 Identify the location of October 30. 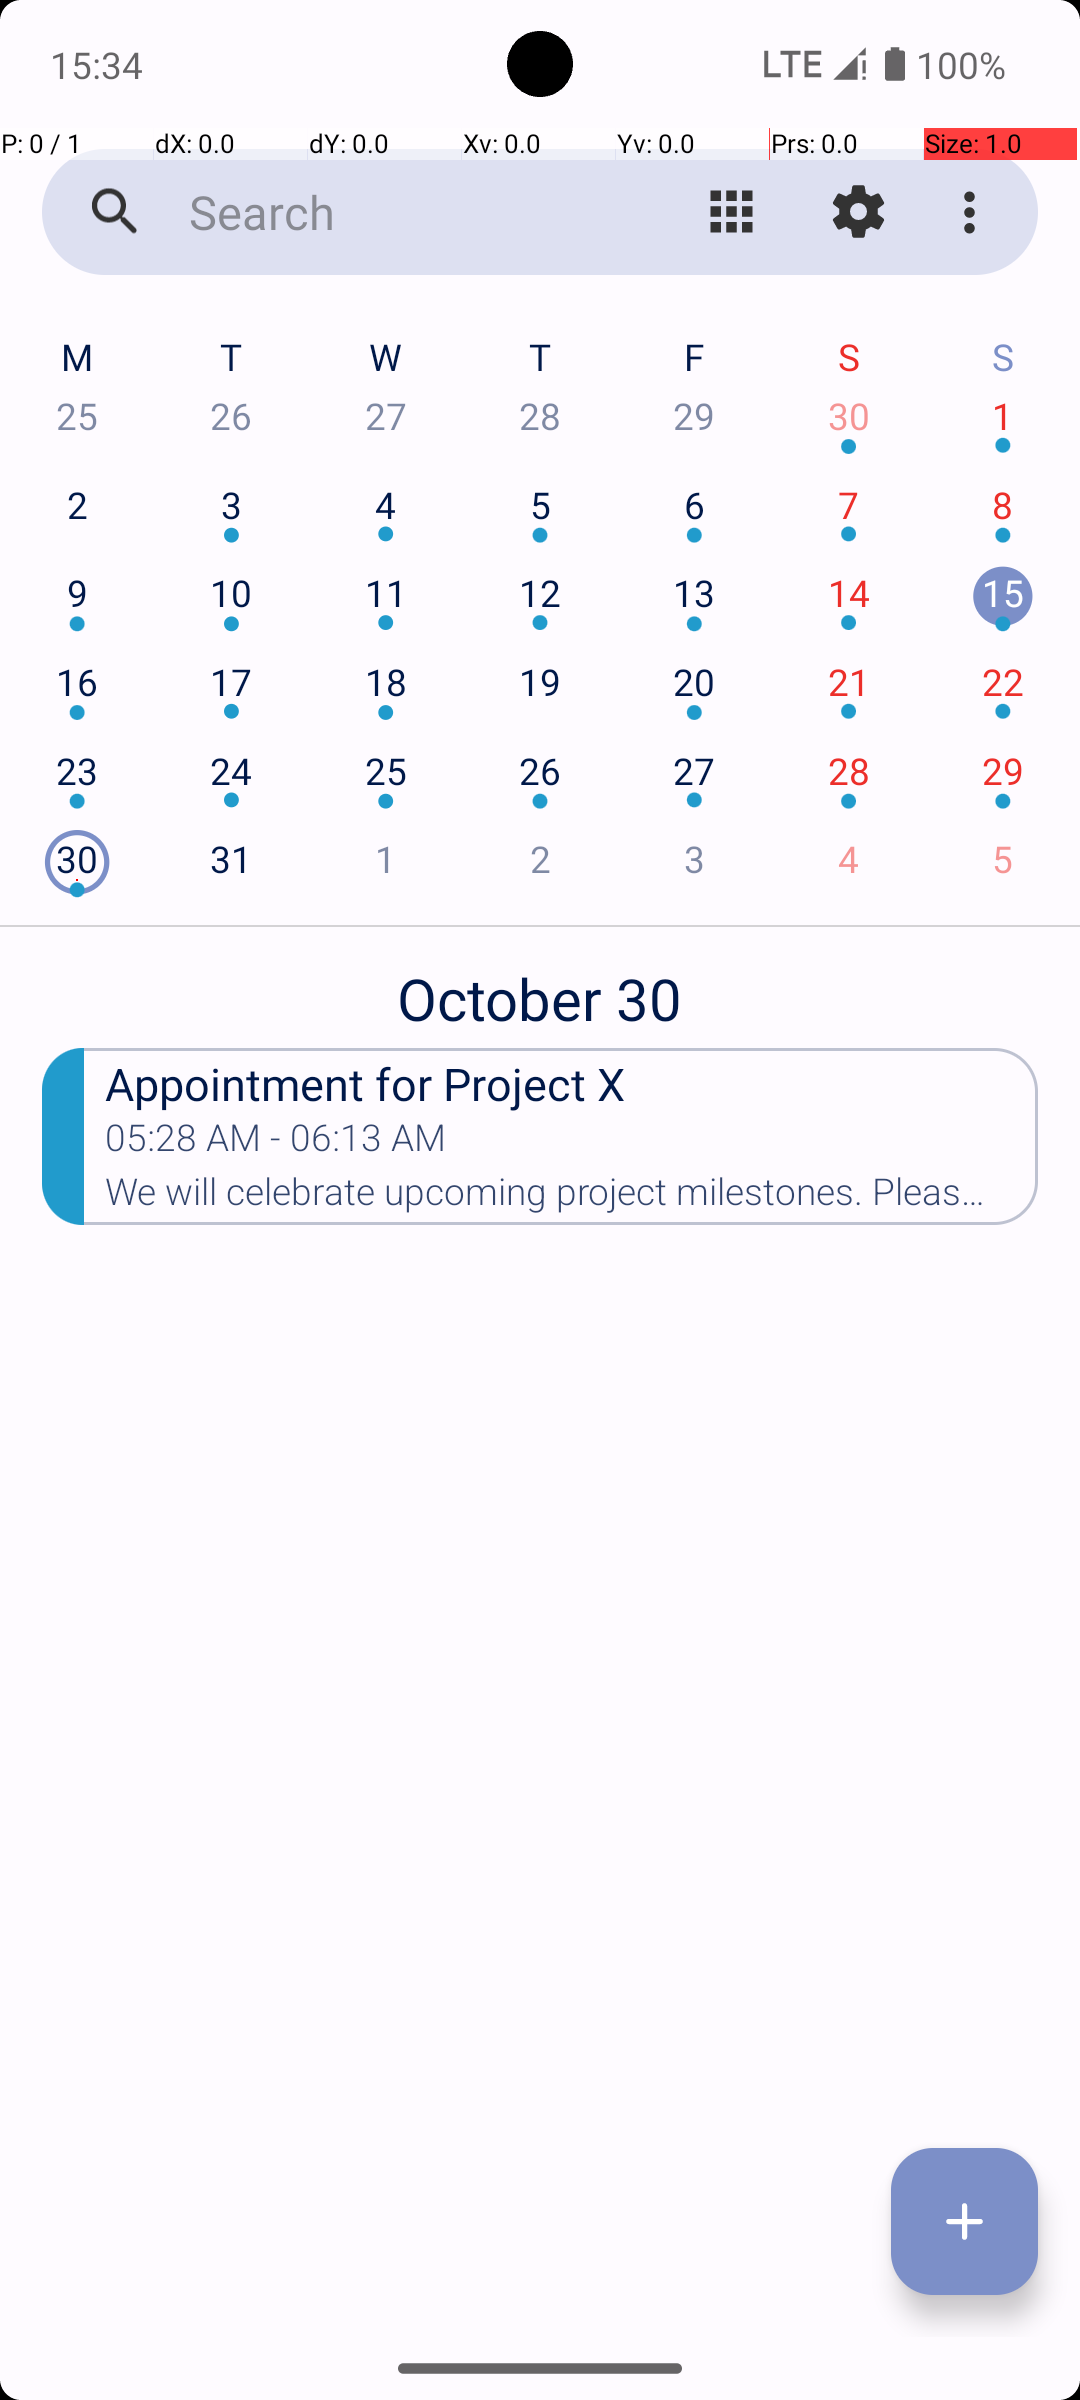
(540, 988).